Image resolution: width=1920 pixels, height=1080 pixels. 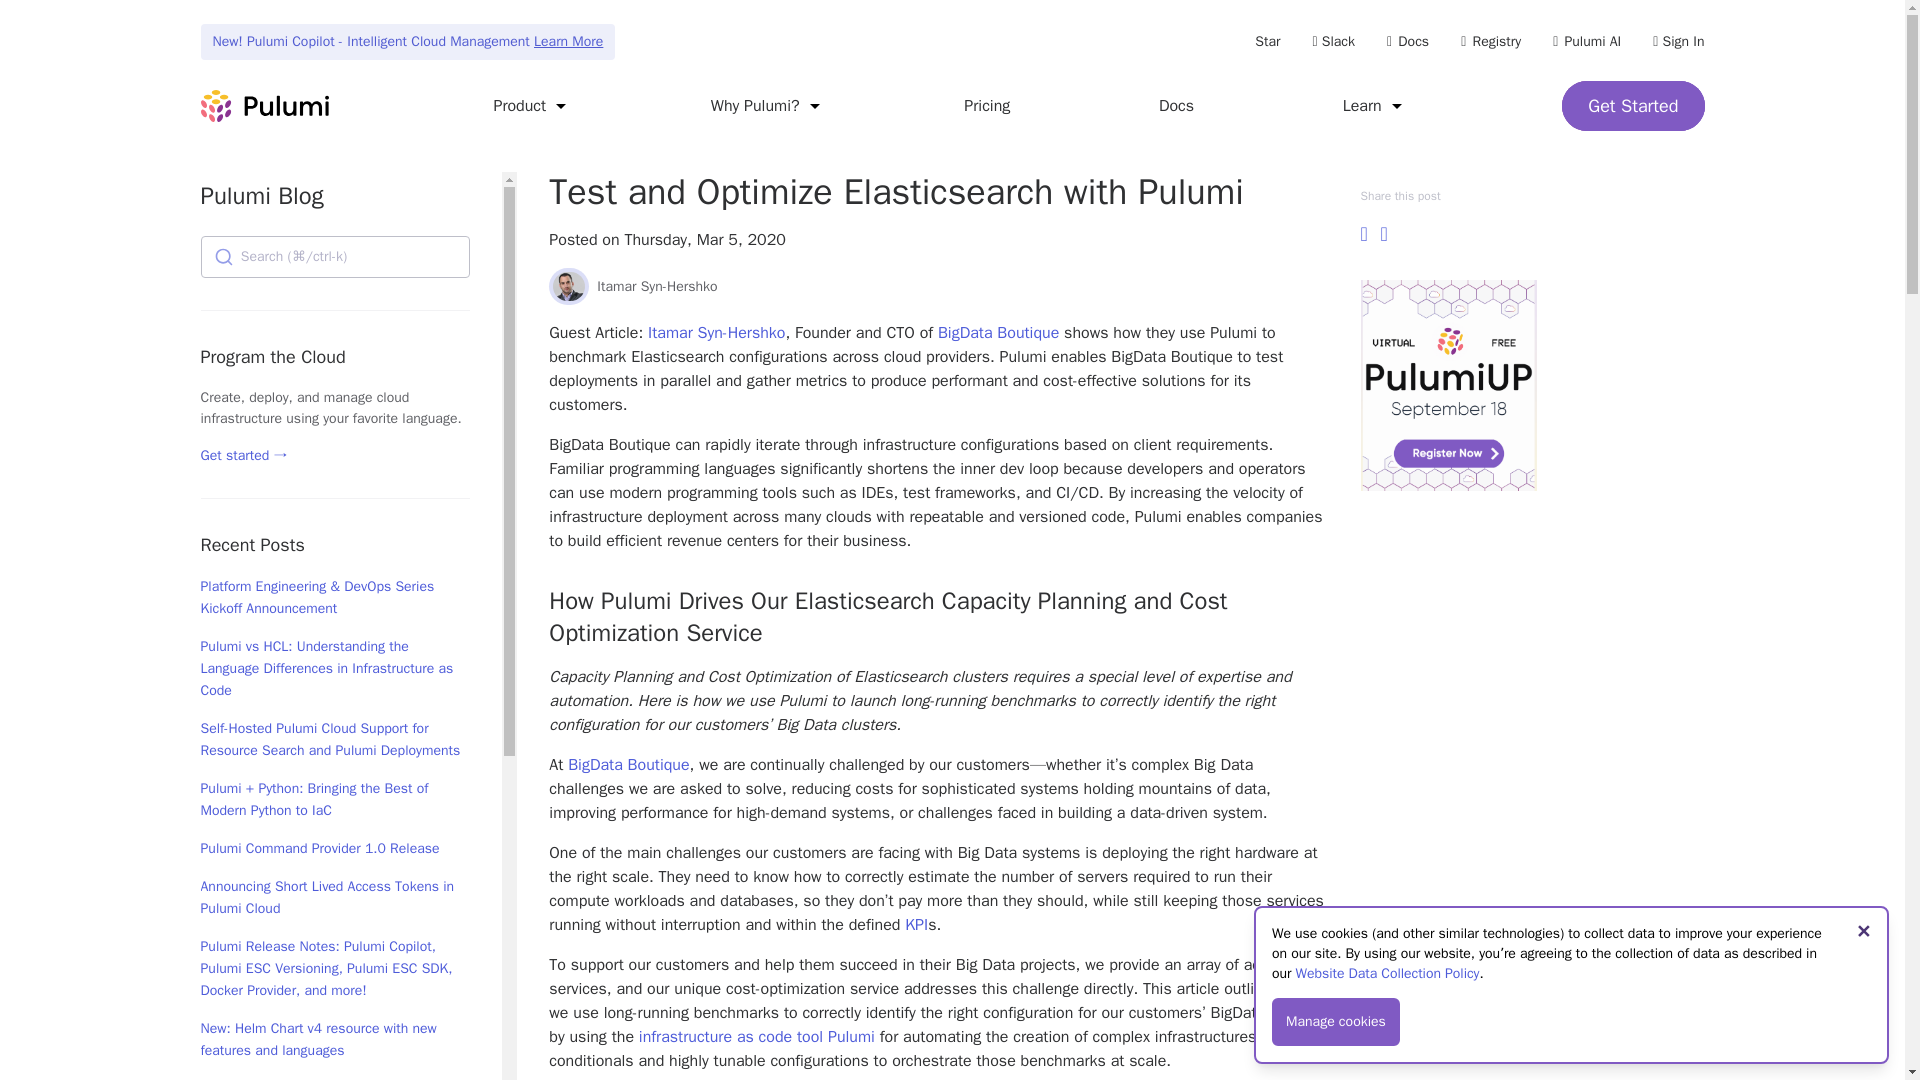 I want to click on Sign In, so click(x=1678, y=41).